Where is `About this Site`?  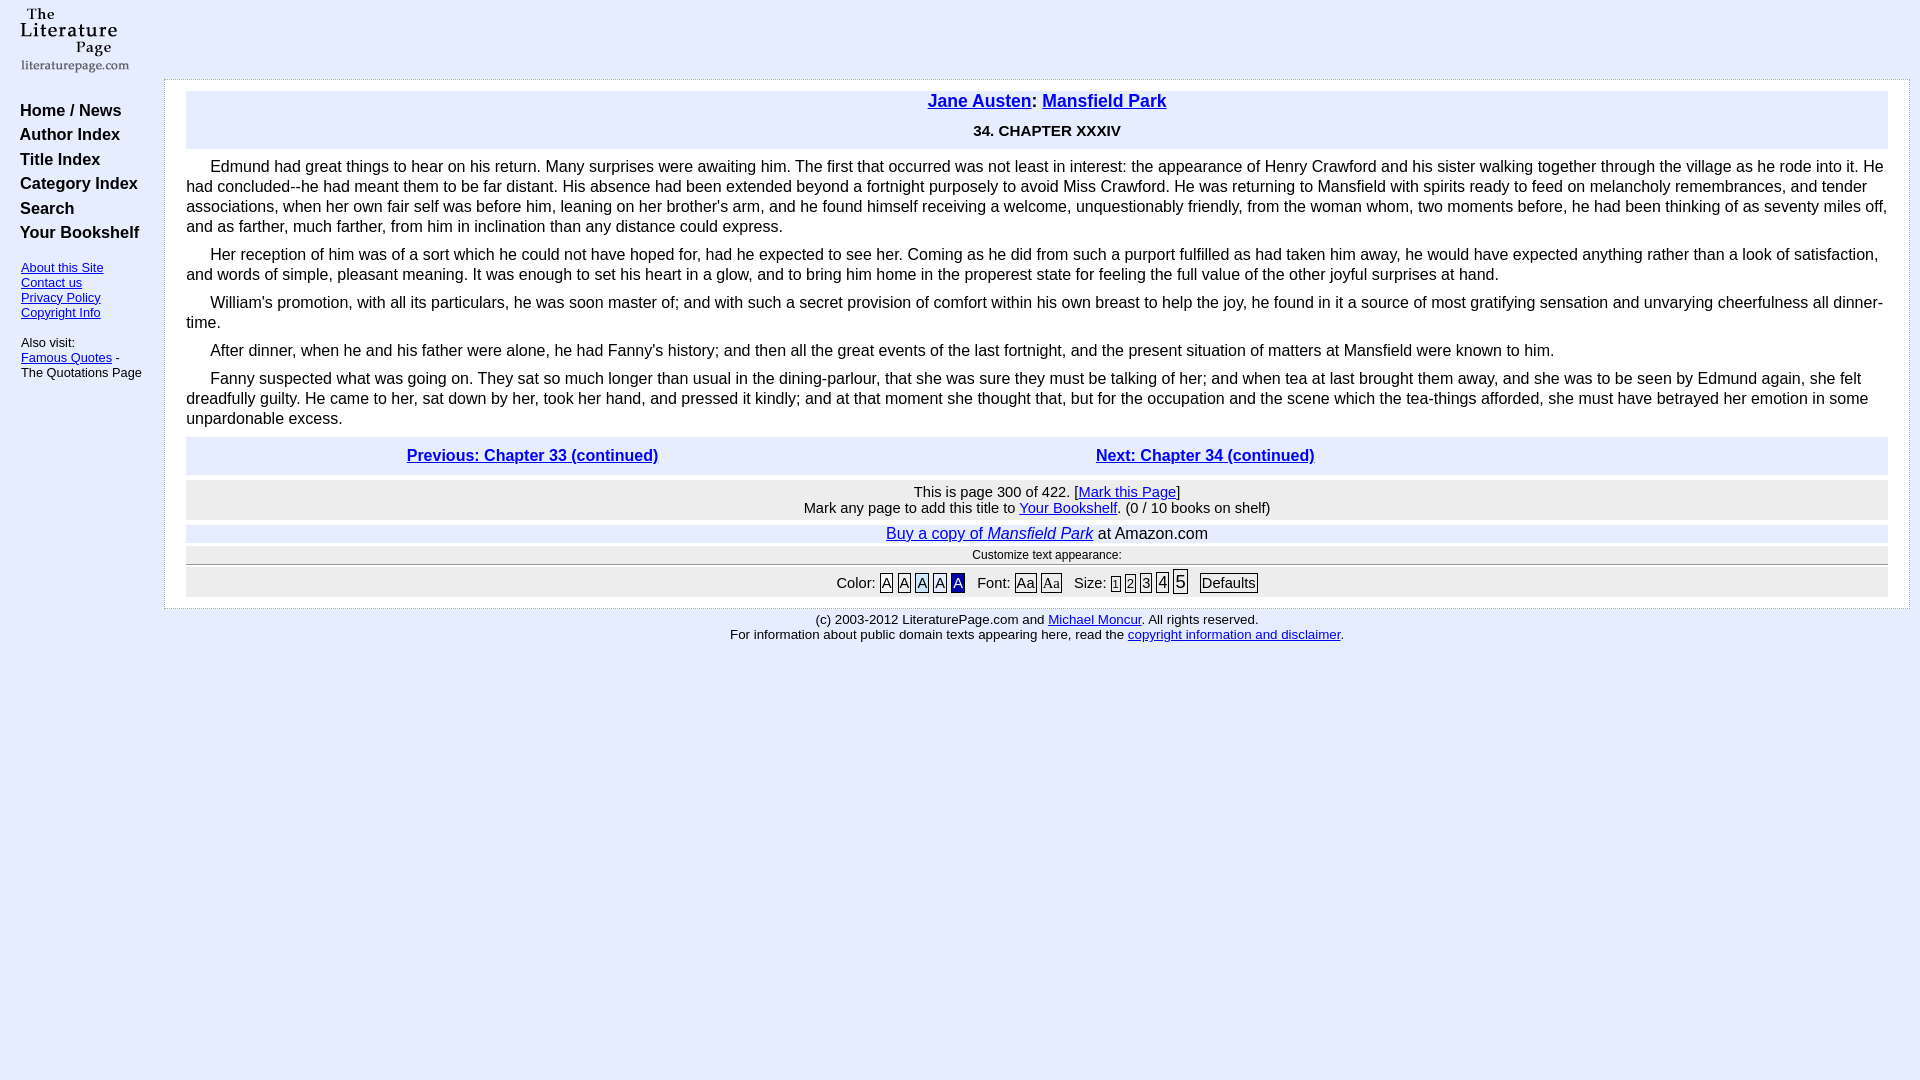
About this Site is located at coordinates (62, 268).